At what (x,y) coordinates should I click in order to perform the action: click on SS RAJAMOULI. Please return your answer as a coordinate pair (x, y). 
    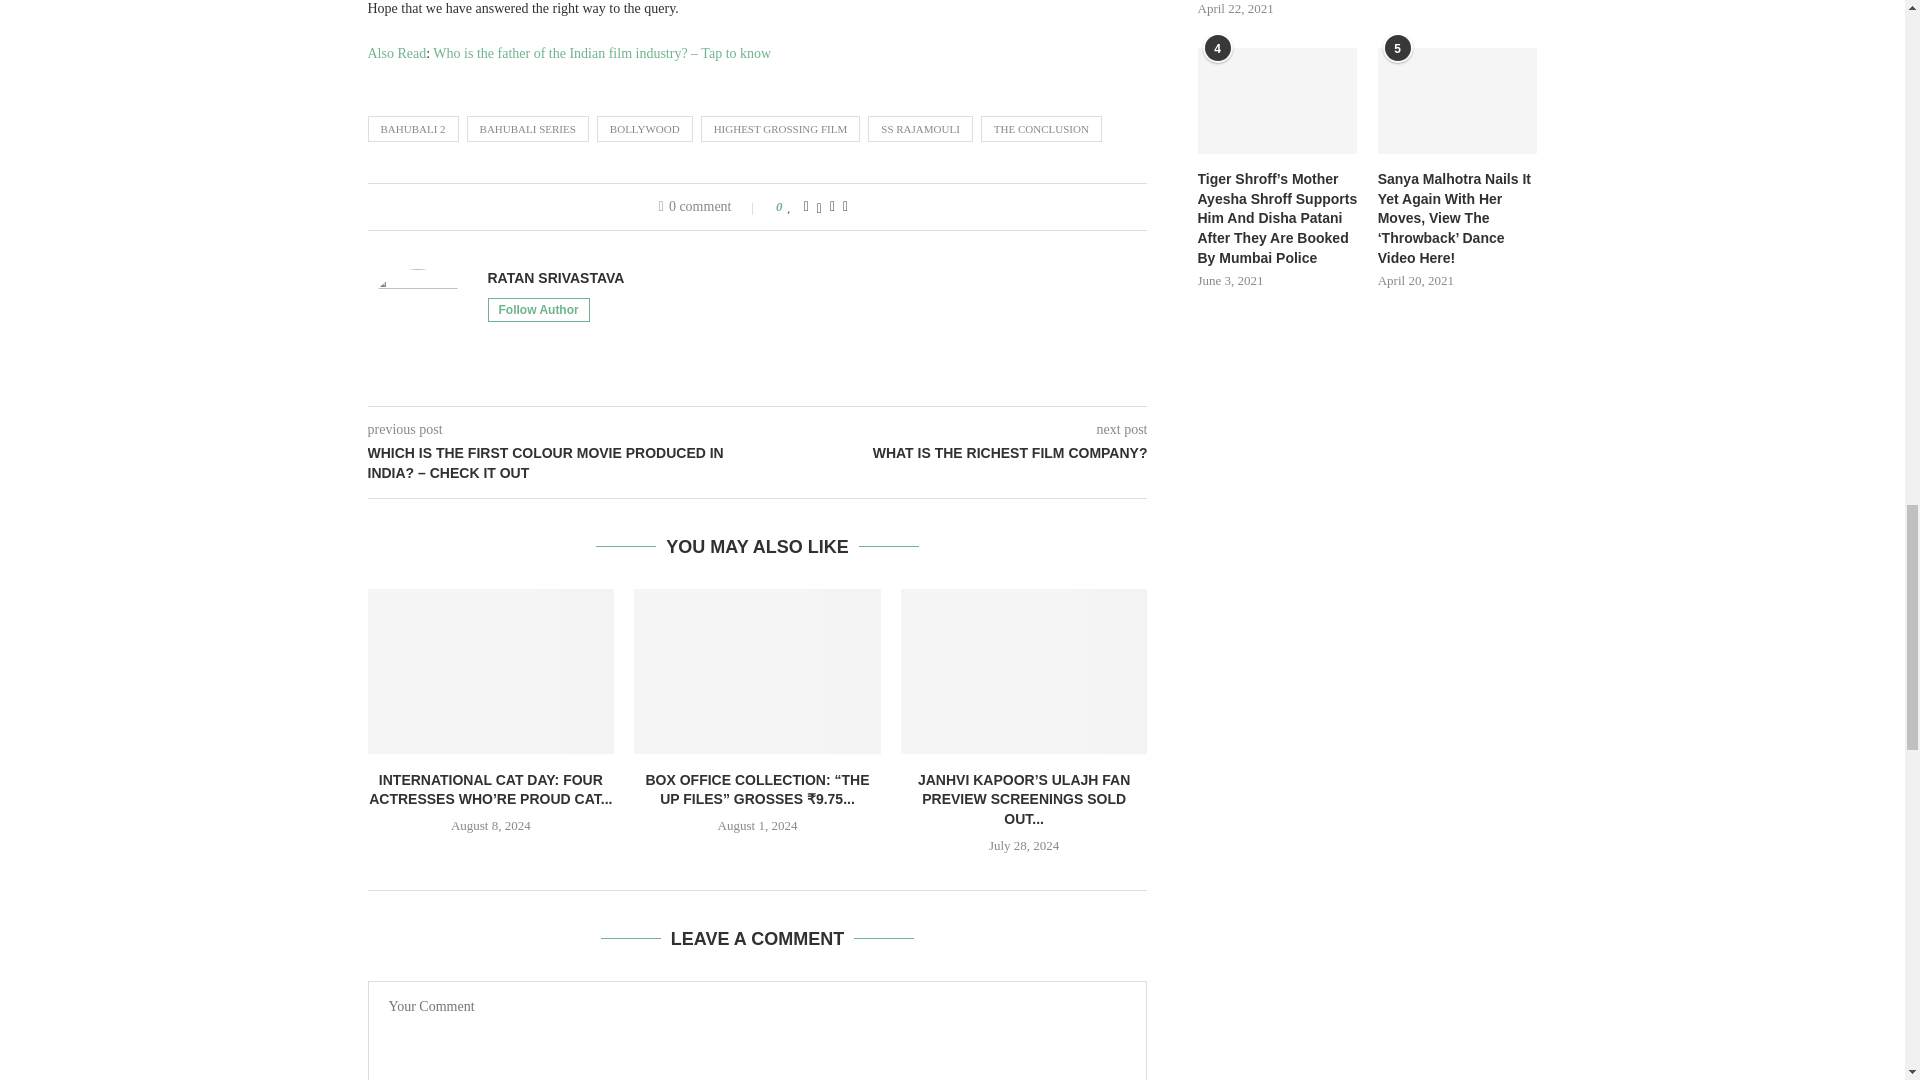
    Looking at the image, I should click on (920, 128).